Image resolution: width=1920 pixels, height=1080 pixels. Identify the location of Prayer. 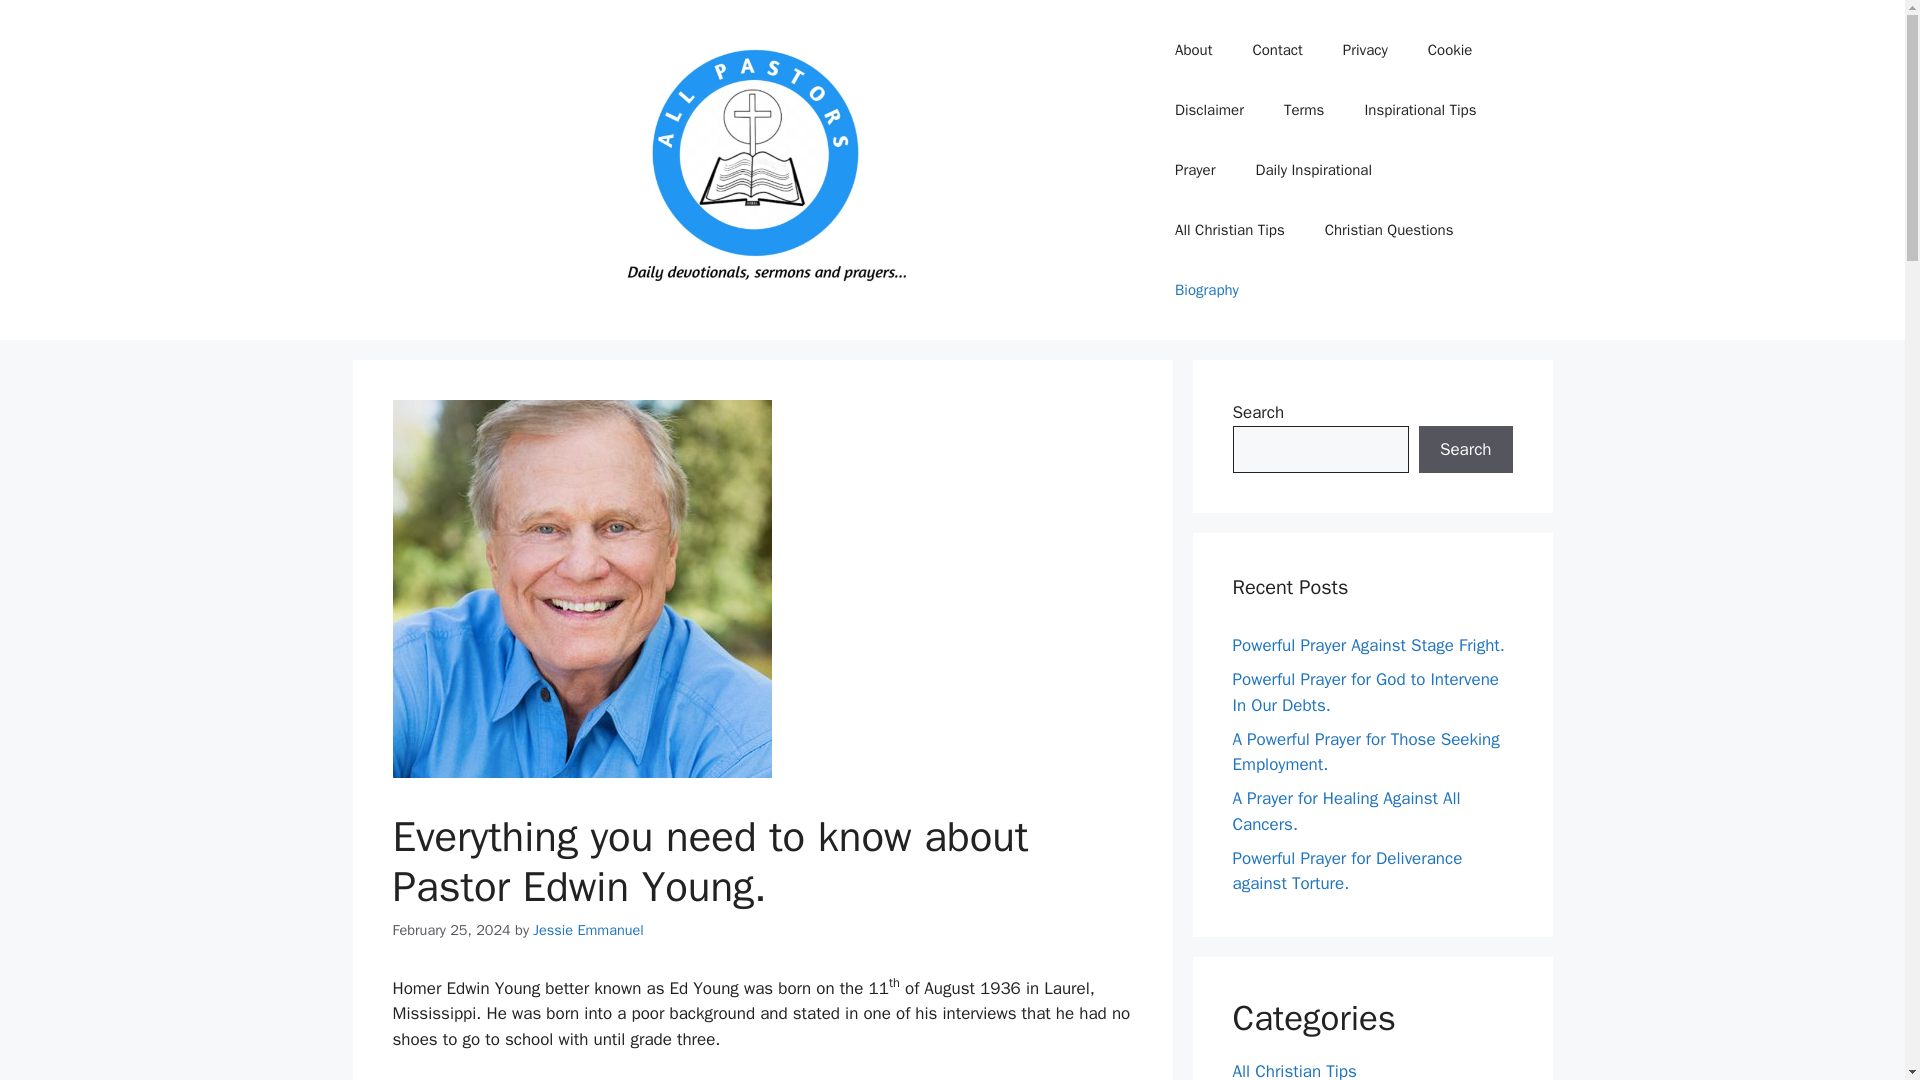
(1194, 170).